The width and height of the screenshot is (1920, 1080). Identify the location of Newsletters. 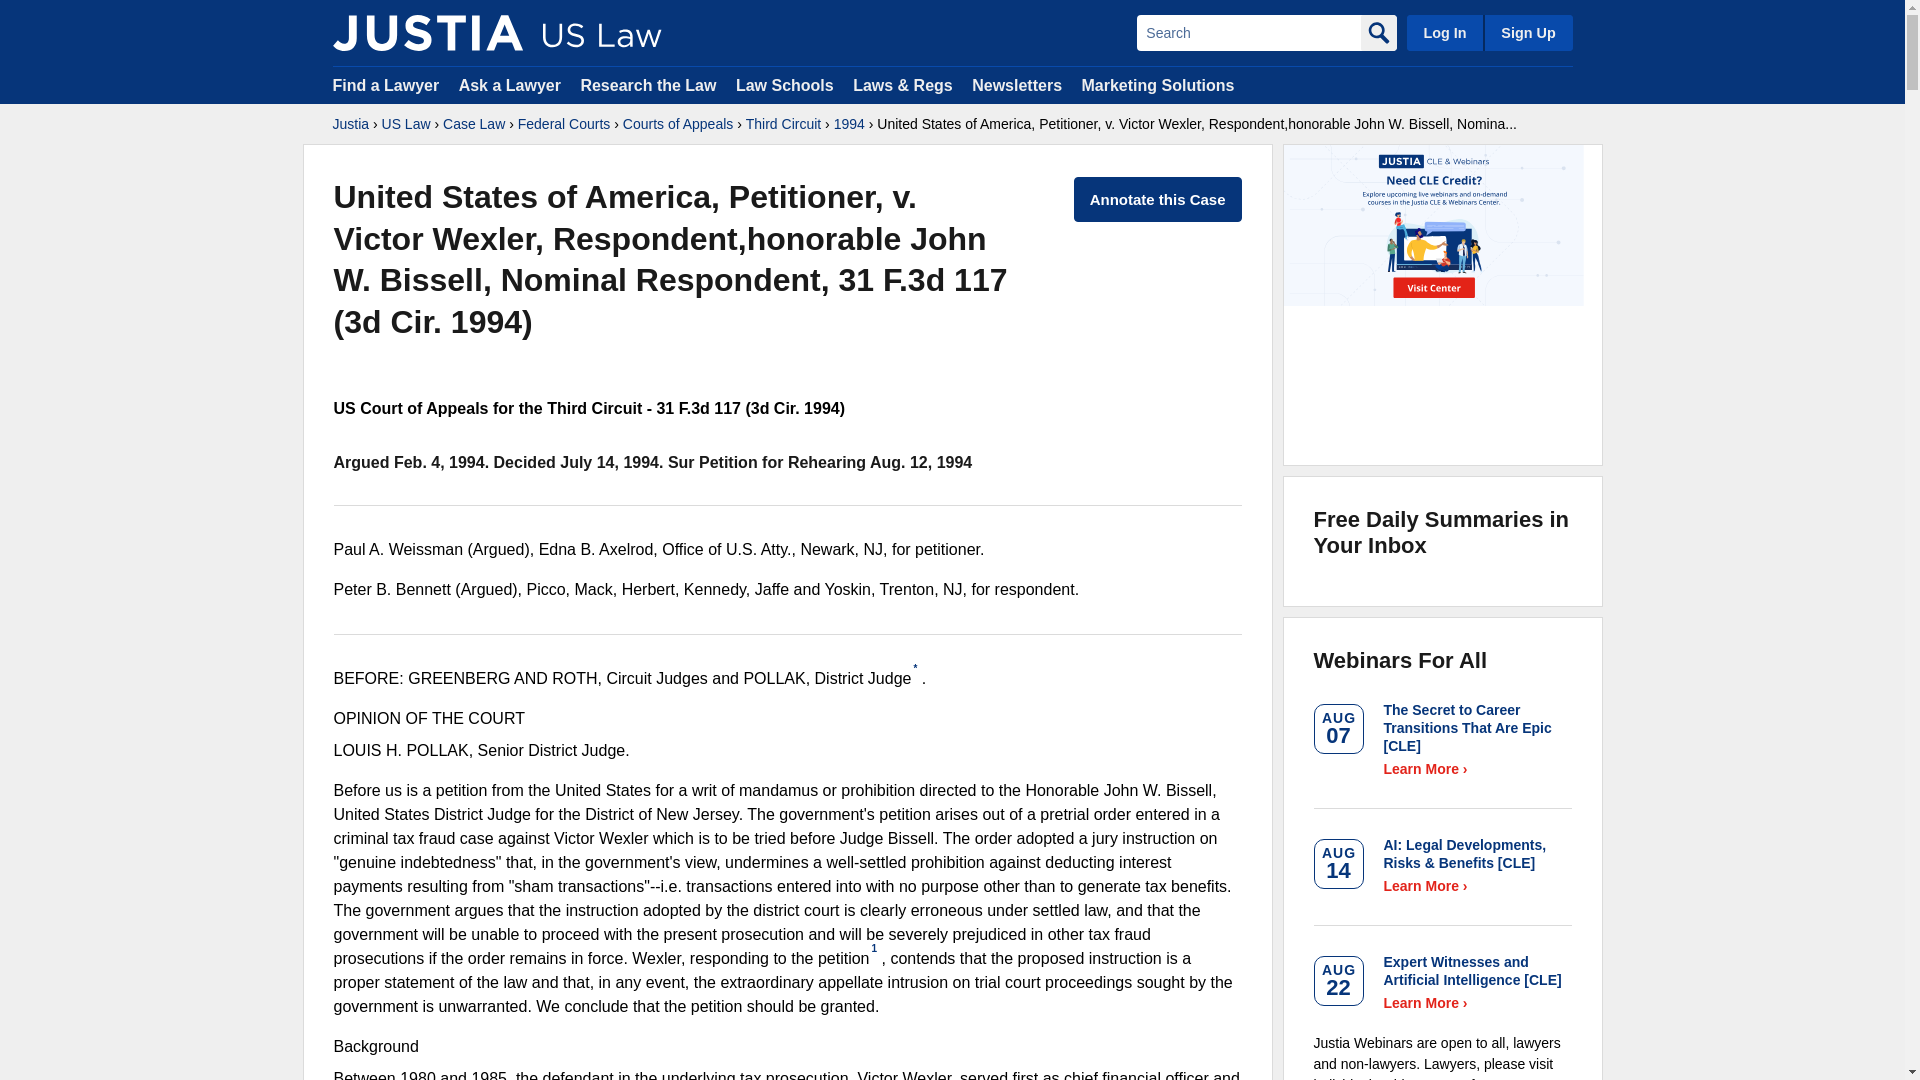
(1016, 84).